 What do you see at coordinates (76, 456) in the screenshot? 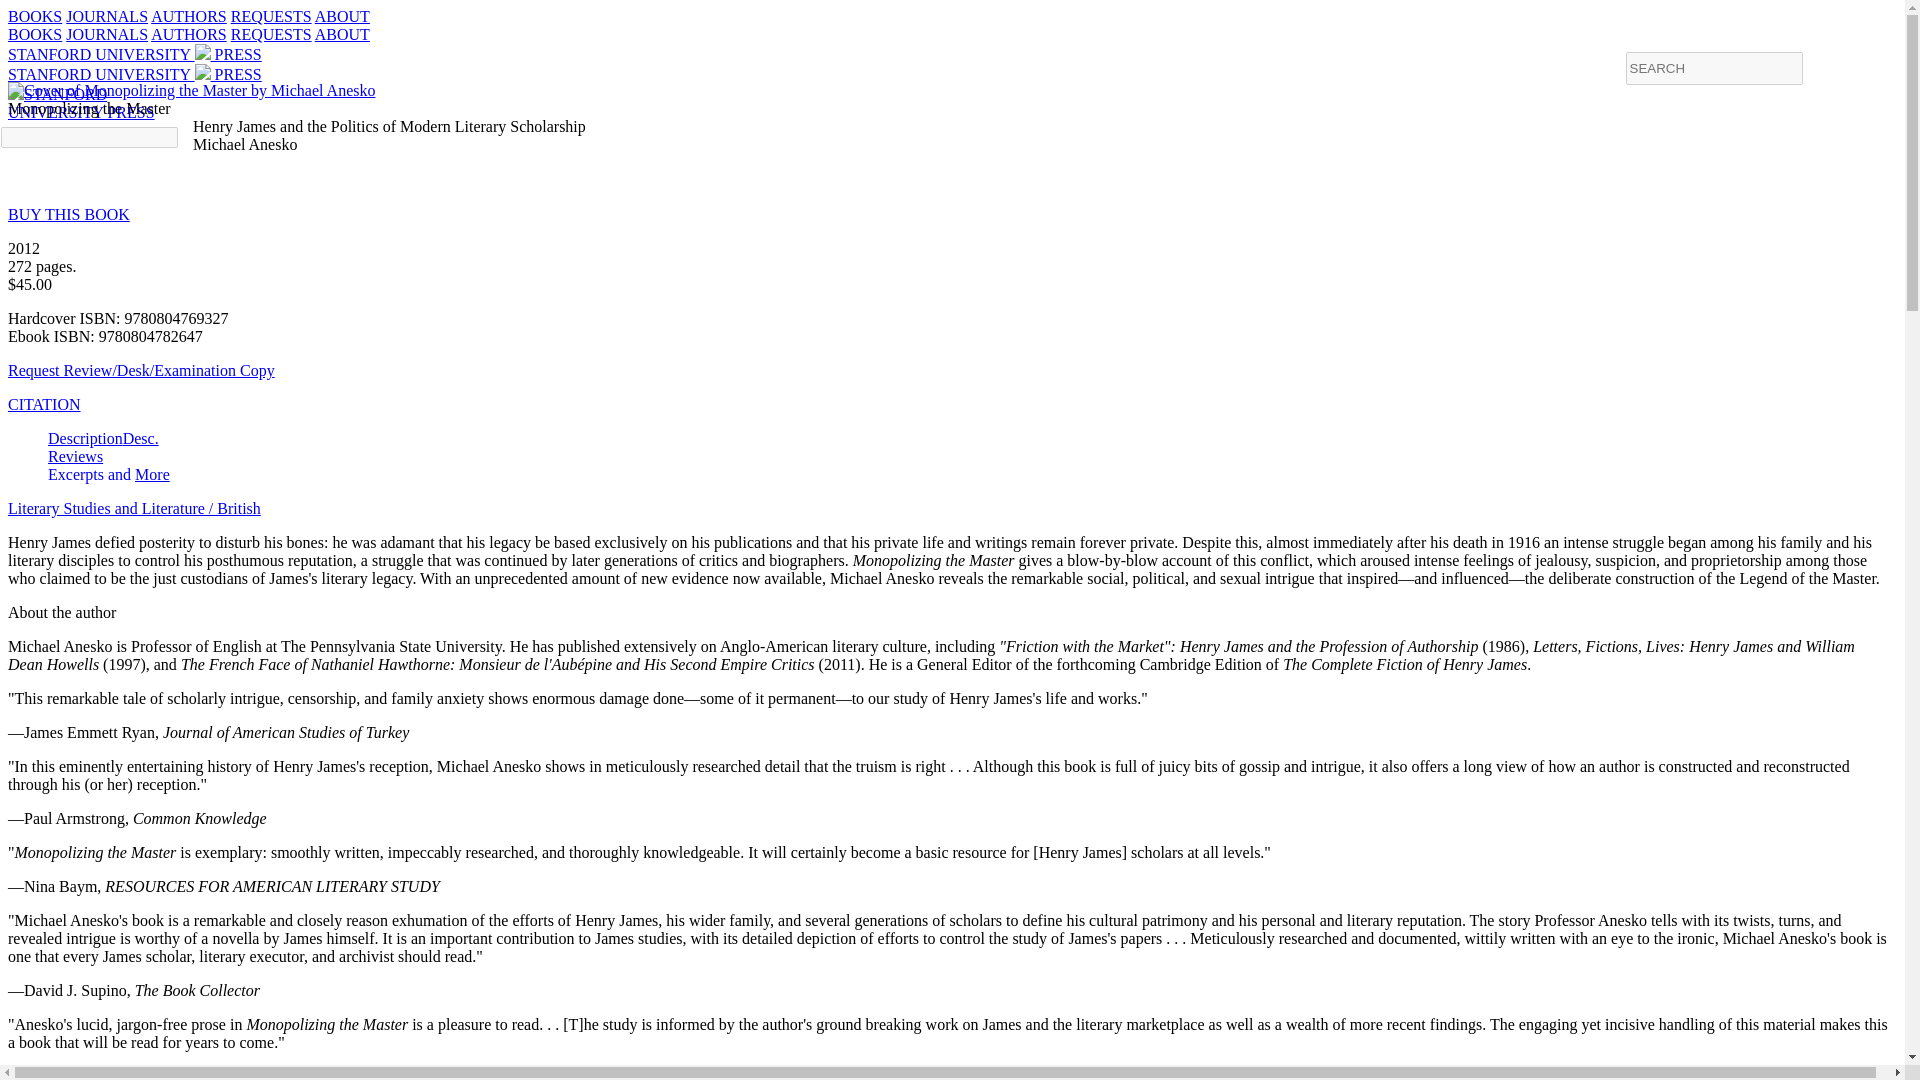
I see `CITATION` at bounding box center [76, 456].